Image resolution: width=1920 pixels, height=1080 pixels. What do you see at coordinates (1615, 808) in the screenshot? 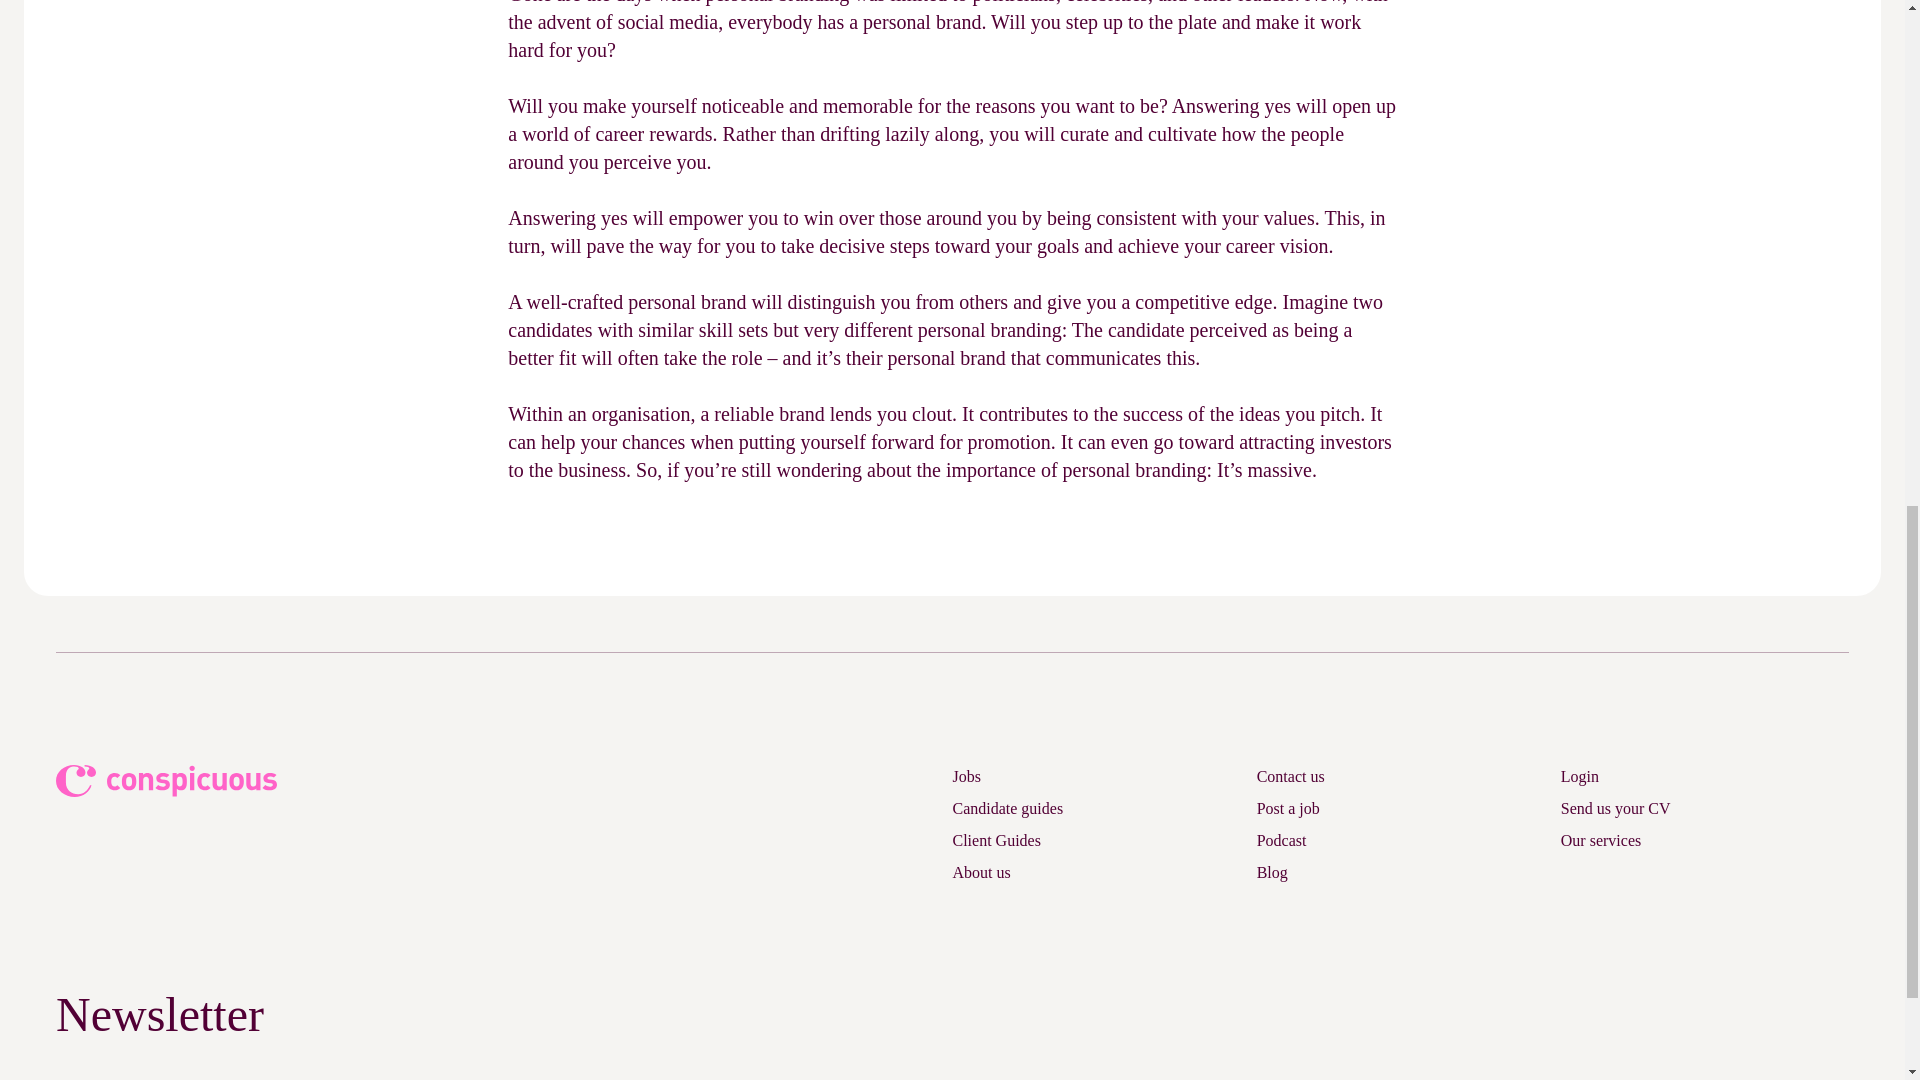
I see `Send us your CV` at bounding box center [1615, 808].